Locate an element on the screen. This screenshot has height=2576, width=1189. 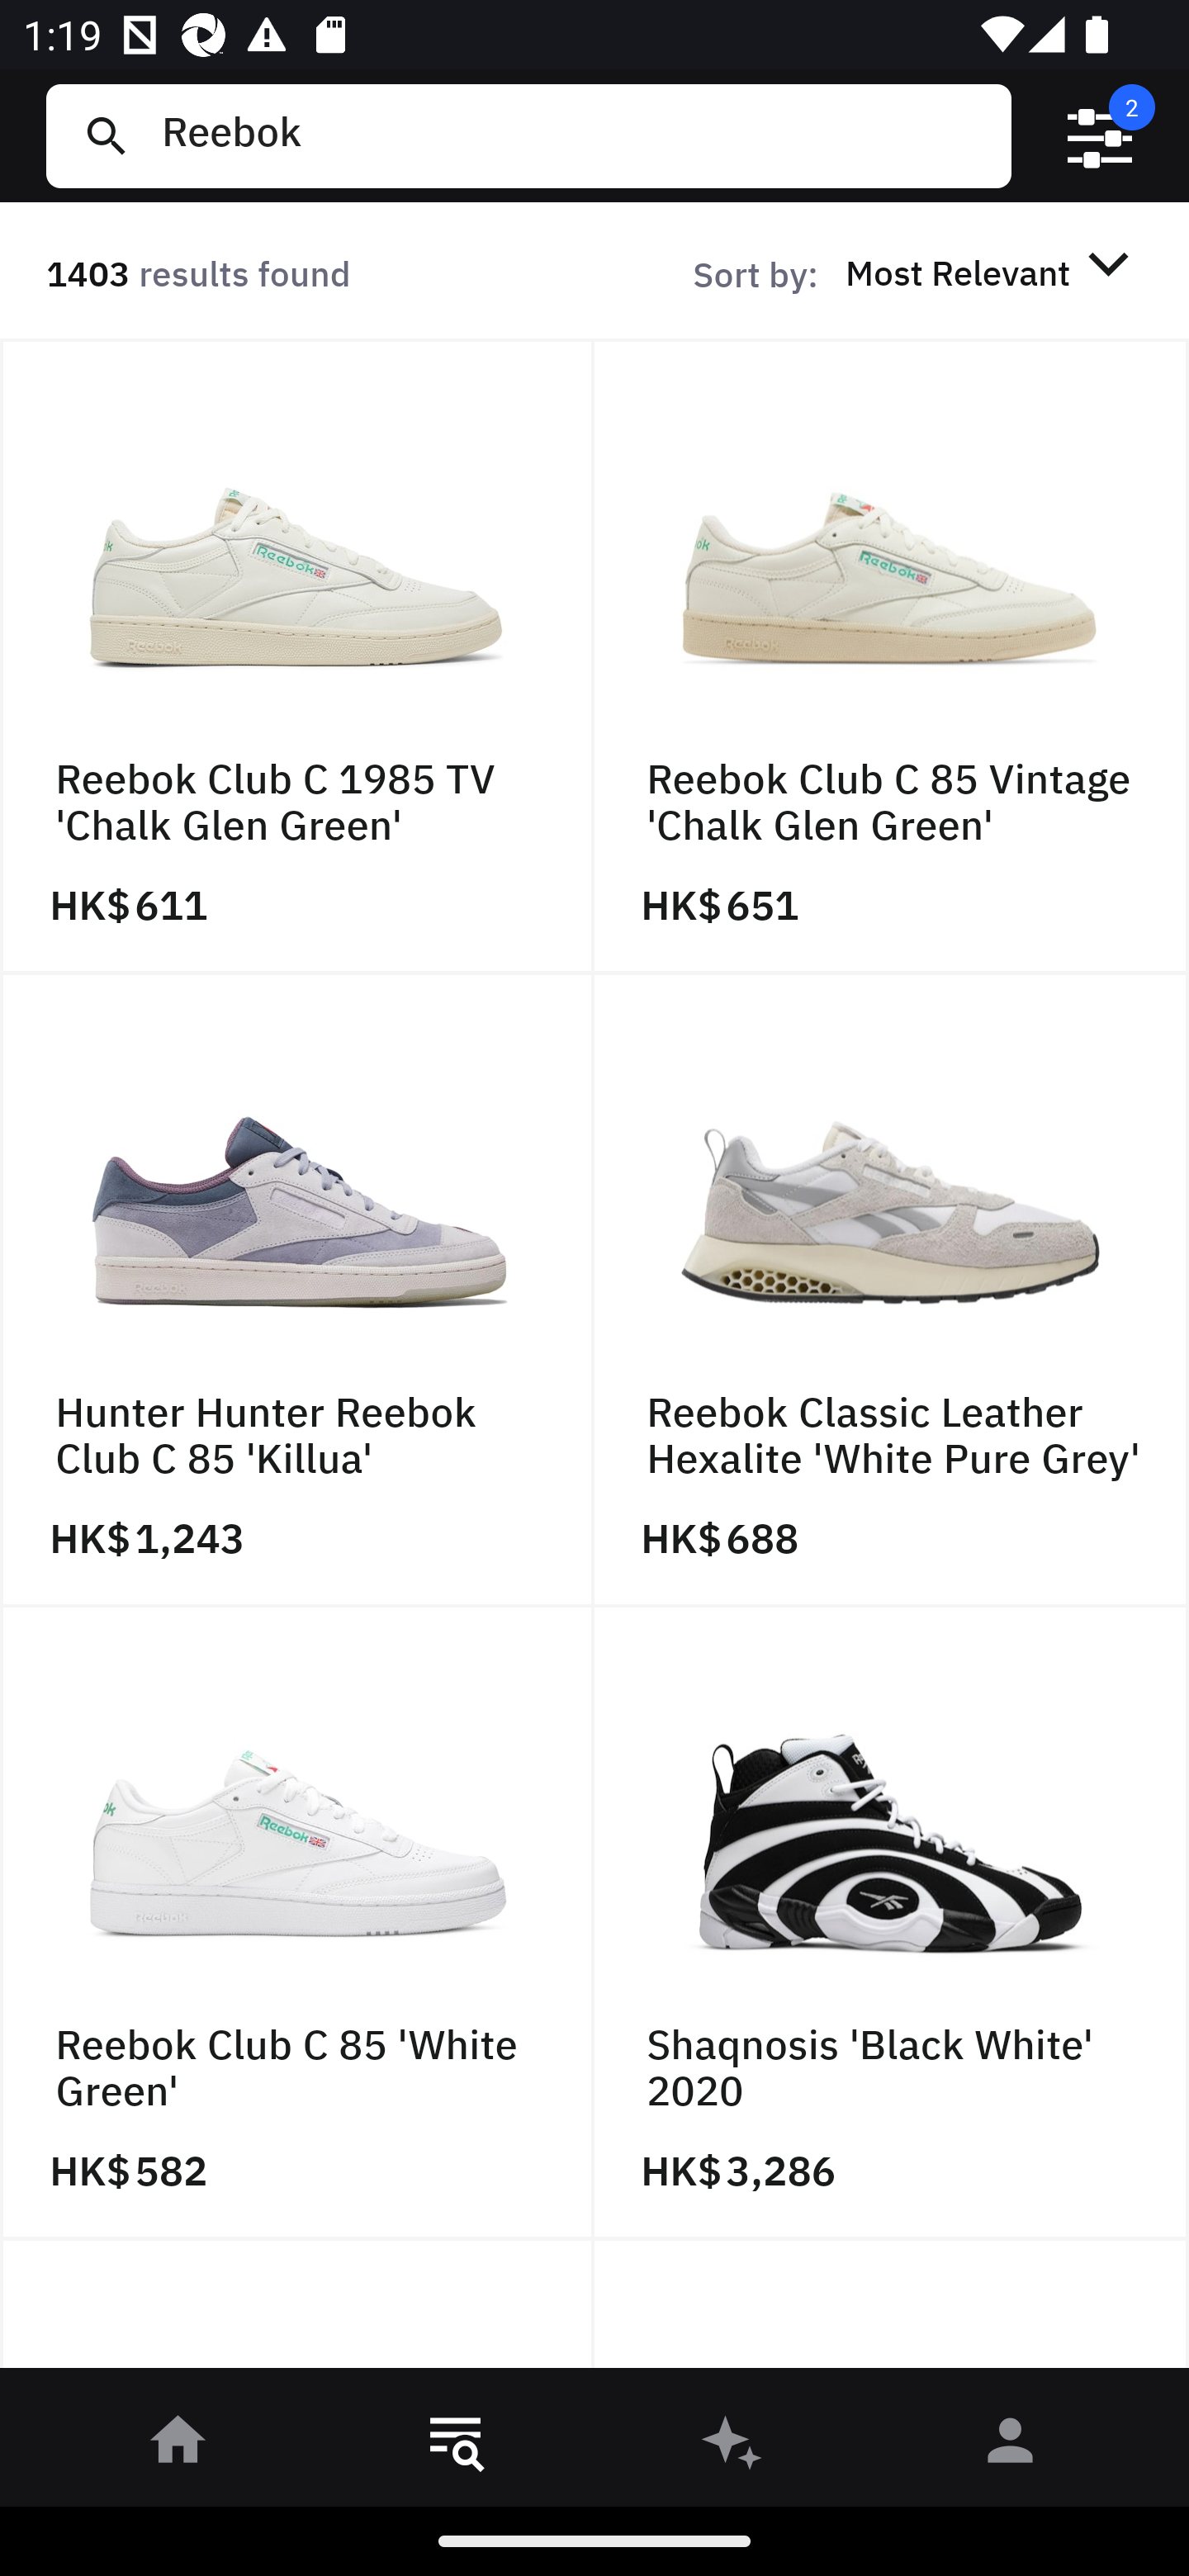
󱎸 is located at coordinates (456, 2446).